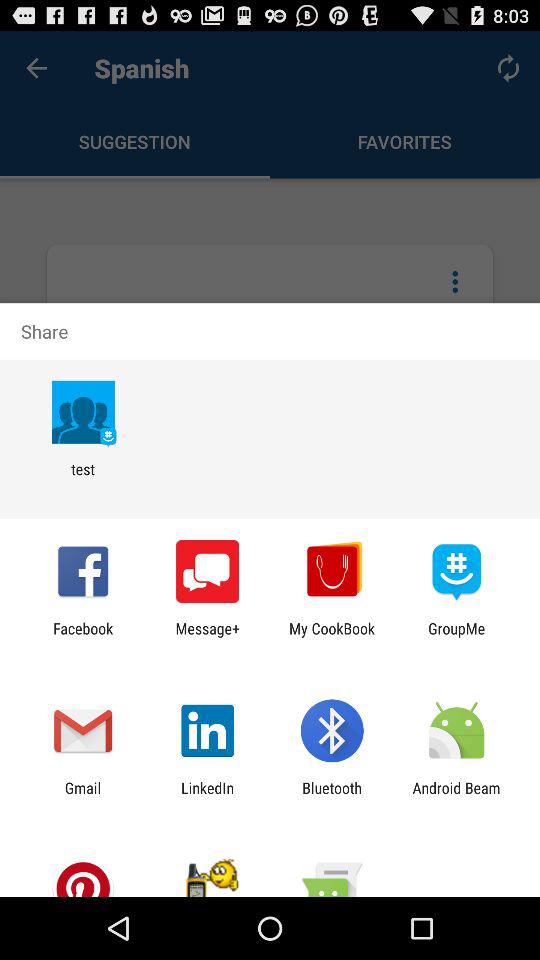  Describe the element at coordinates (208, 796) in the screenshot. I see `click app next to bluetooth app` at that location.